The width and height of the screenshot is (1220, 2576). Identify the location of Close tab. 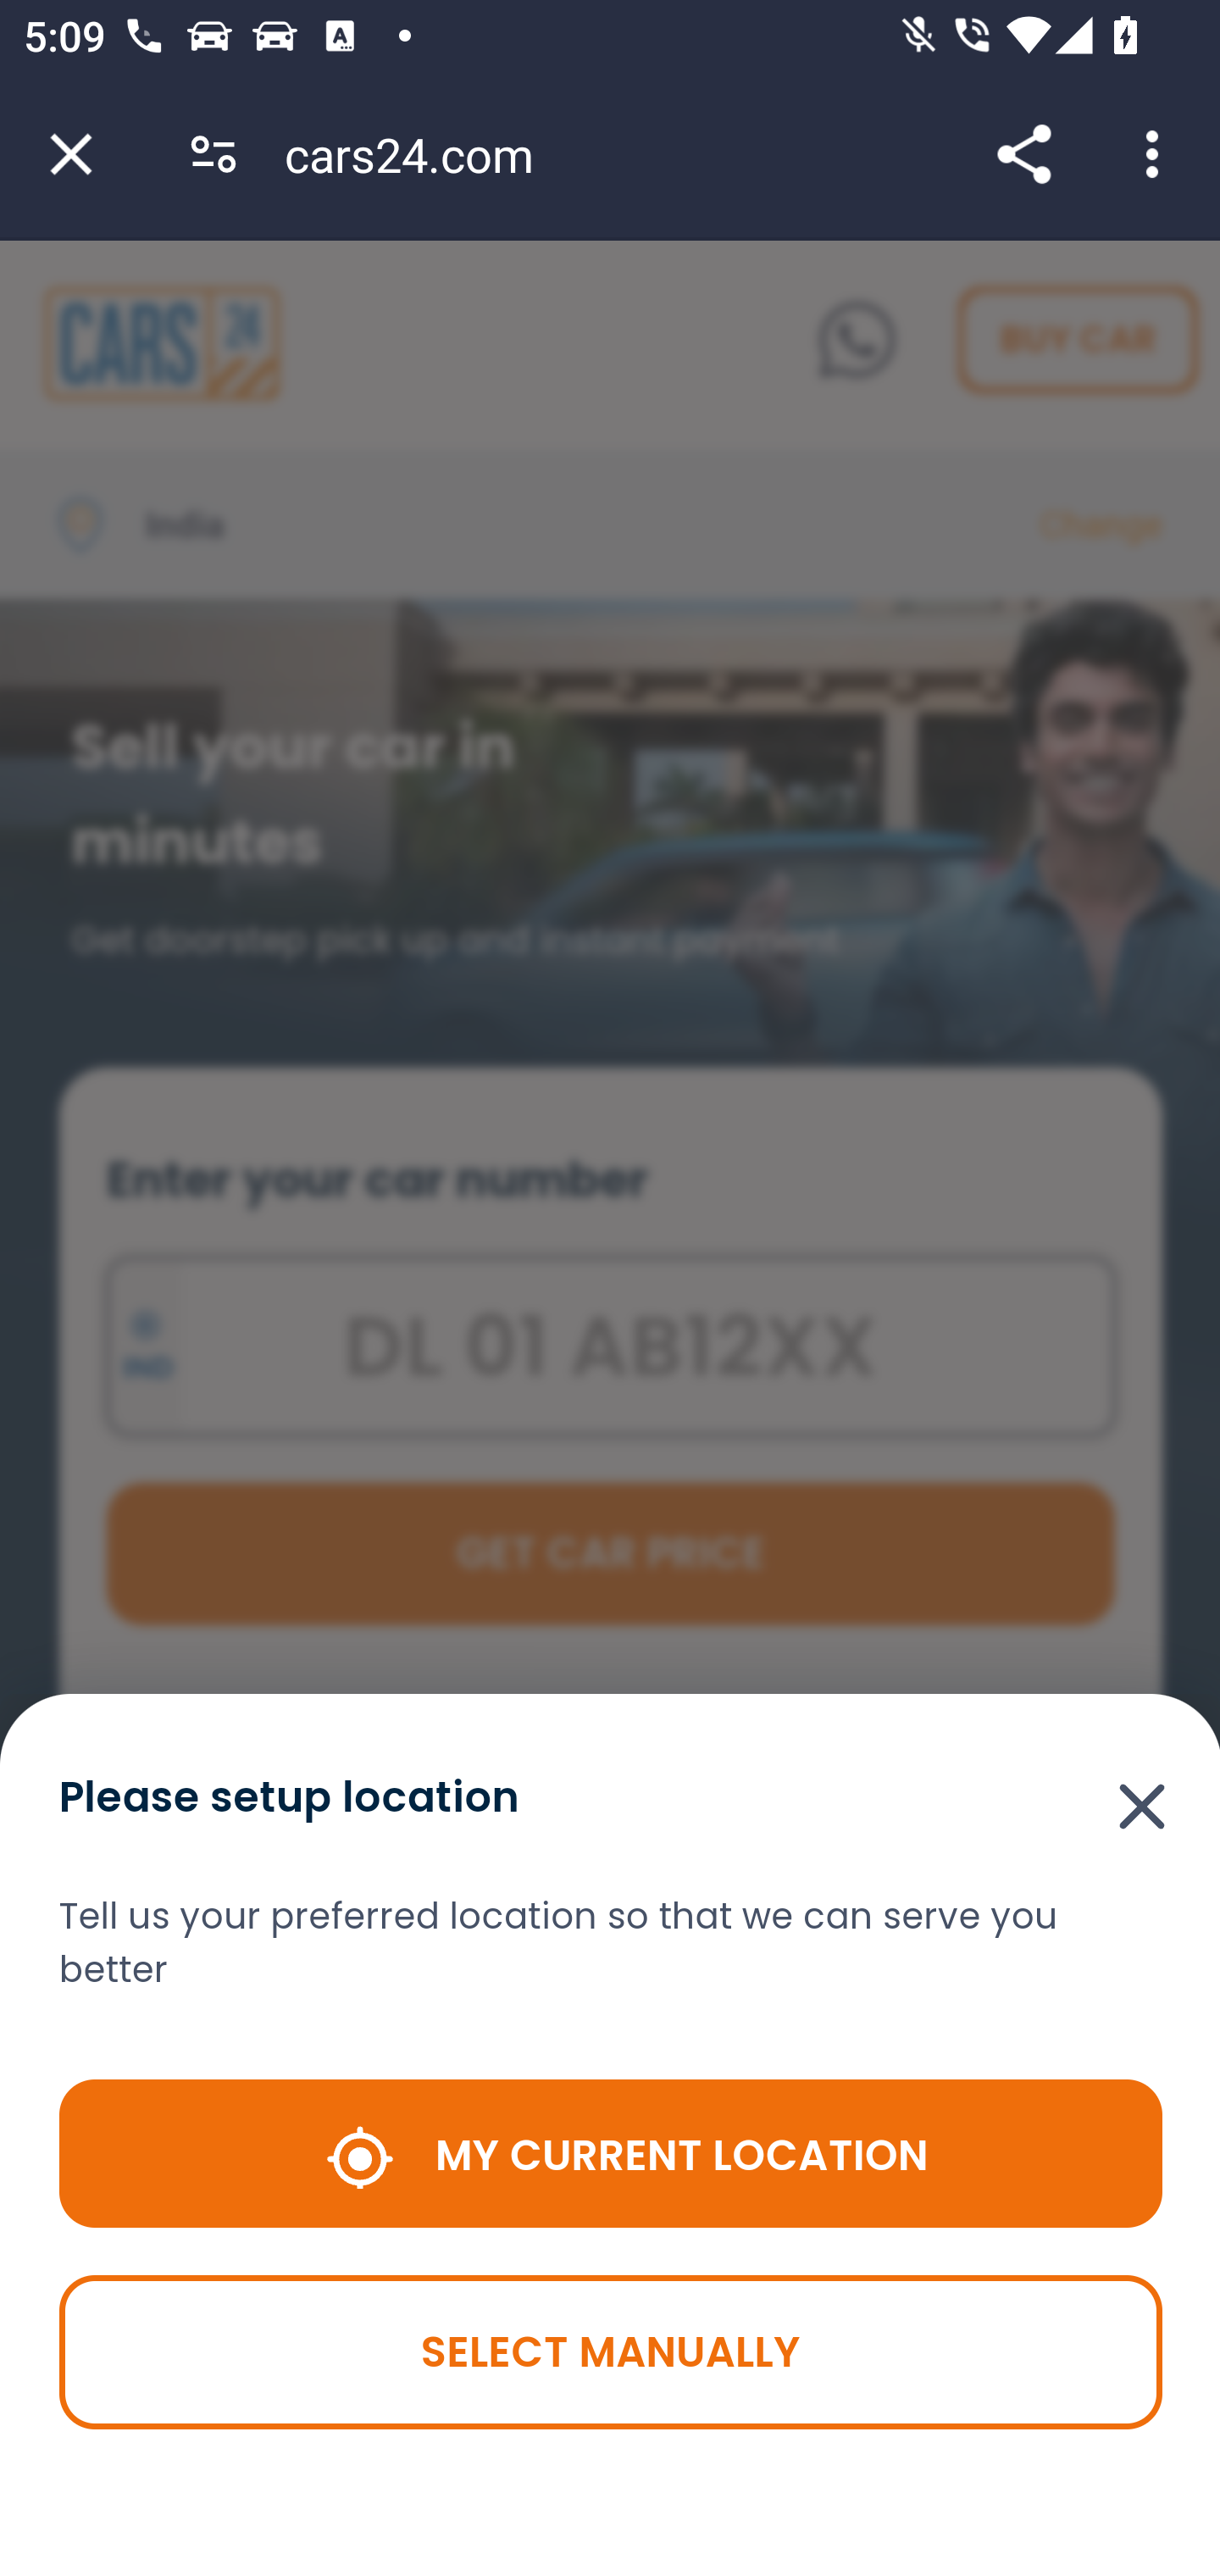
(71, 154).